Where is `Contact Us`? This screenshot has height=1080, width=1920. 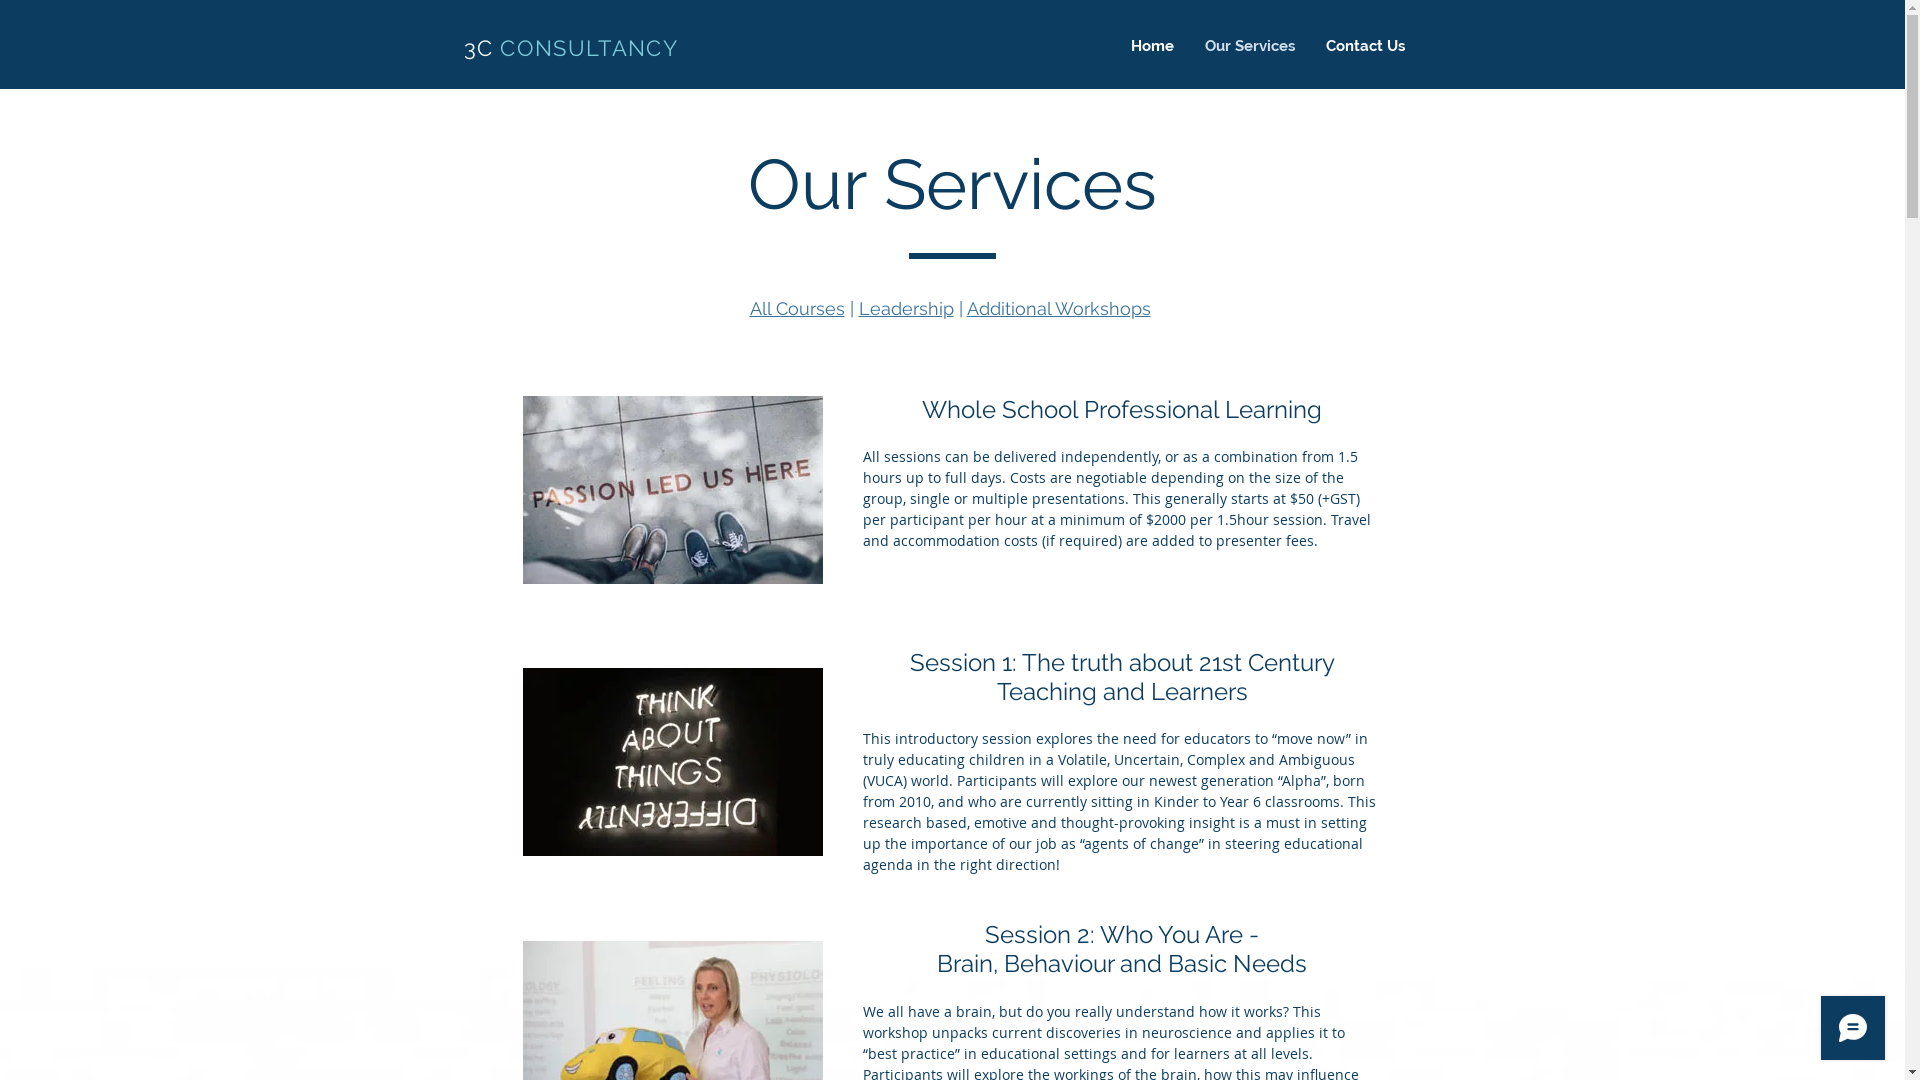 Contact Us is located at coordinates (1366, 46).